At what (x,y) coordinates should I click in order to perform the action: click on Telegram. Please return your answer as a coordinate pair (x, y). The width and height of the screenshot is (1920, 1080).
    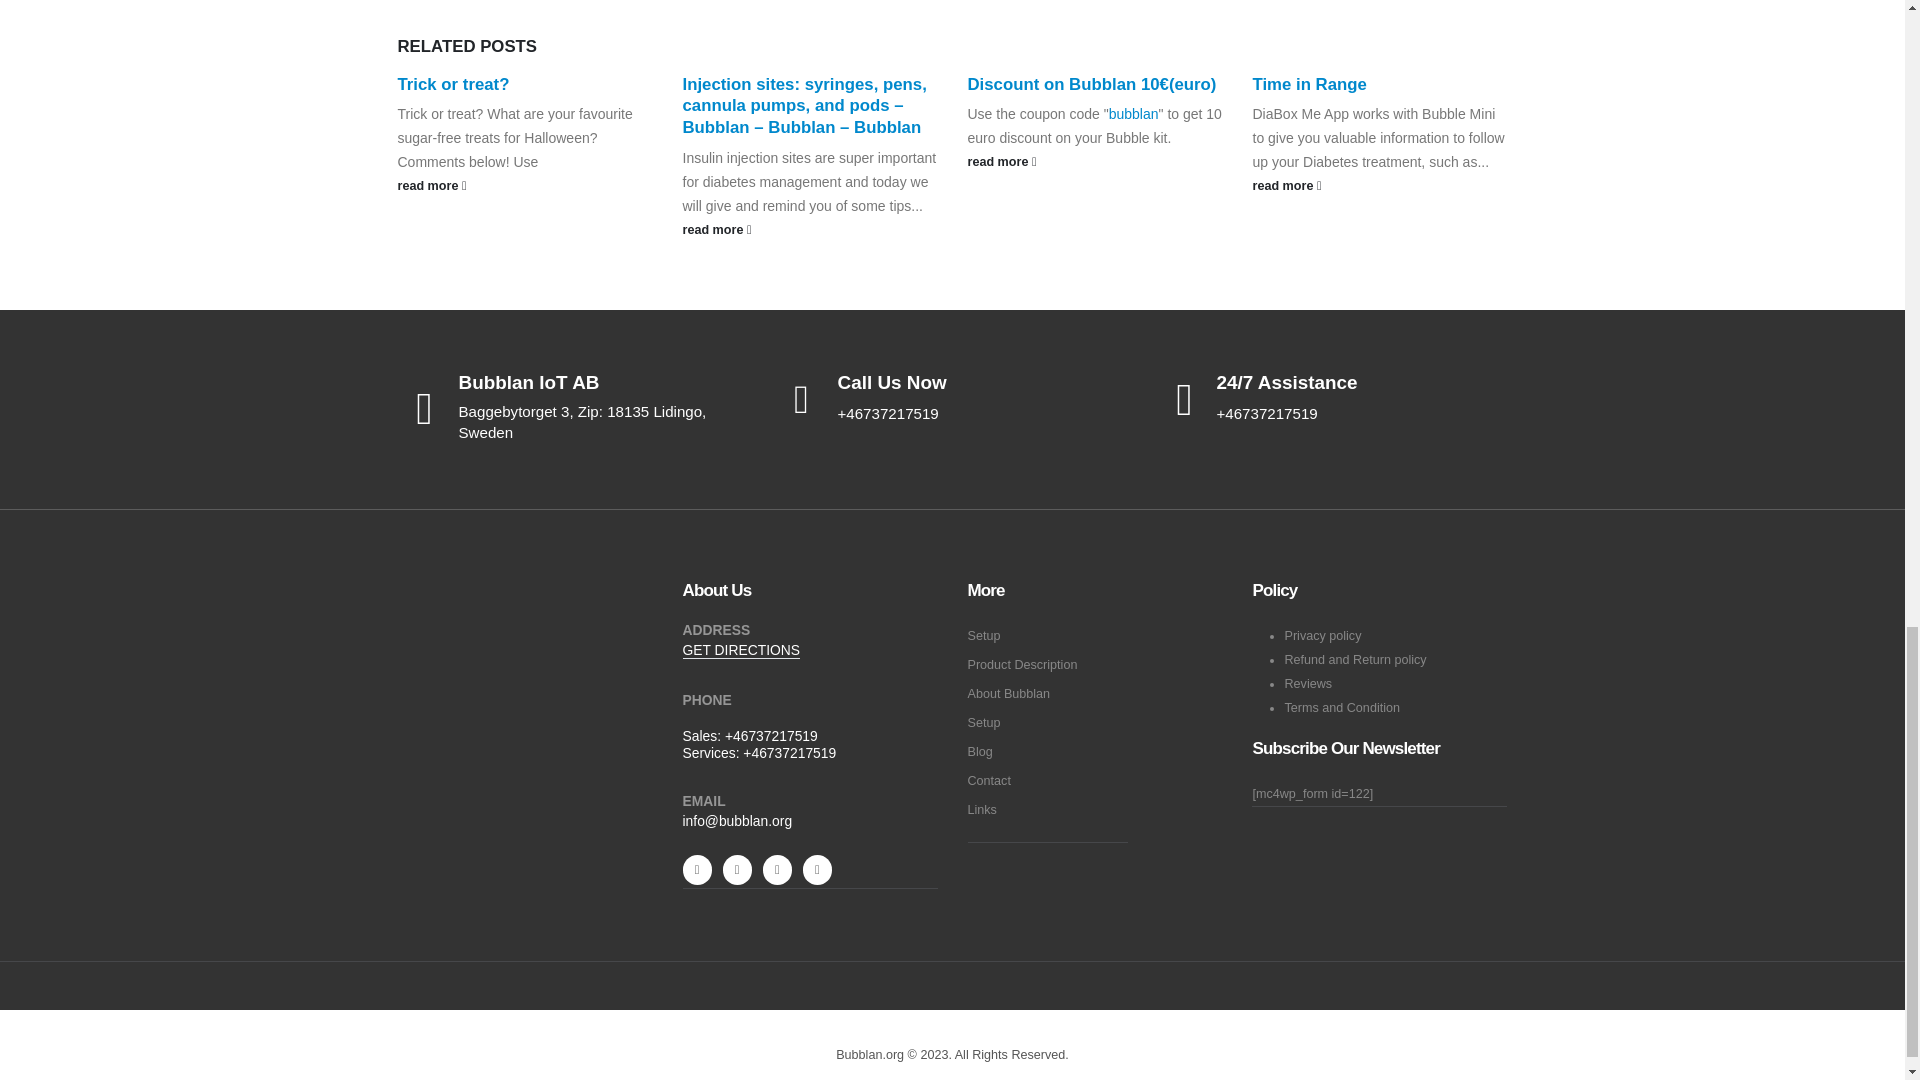
    Looking at the image, I should click on (816, 870).